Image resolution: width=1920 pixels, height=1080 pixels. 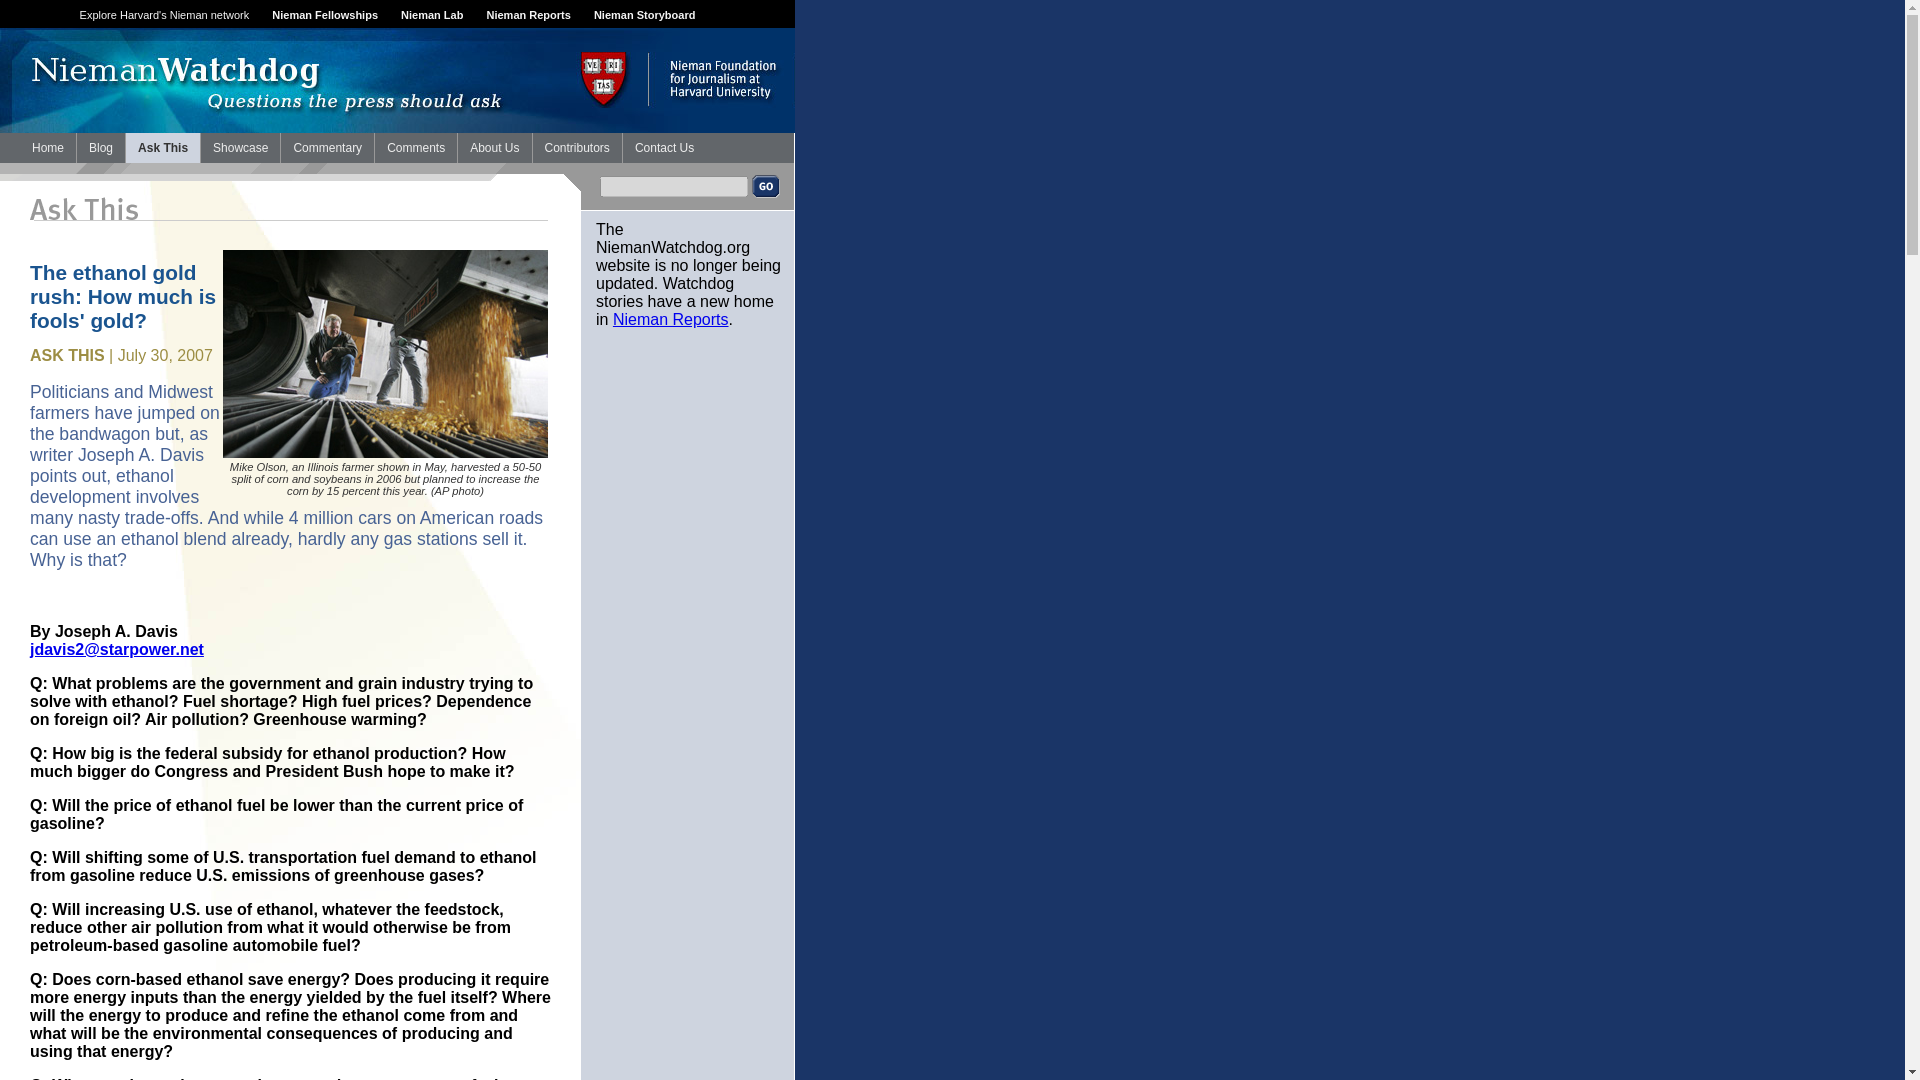 I want to click on Blog, so click(x=100, y=148).